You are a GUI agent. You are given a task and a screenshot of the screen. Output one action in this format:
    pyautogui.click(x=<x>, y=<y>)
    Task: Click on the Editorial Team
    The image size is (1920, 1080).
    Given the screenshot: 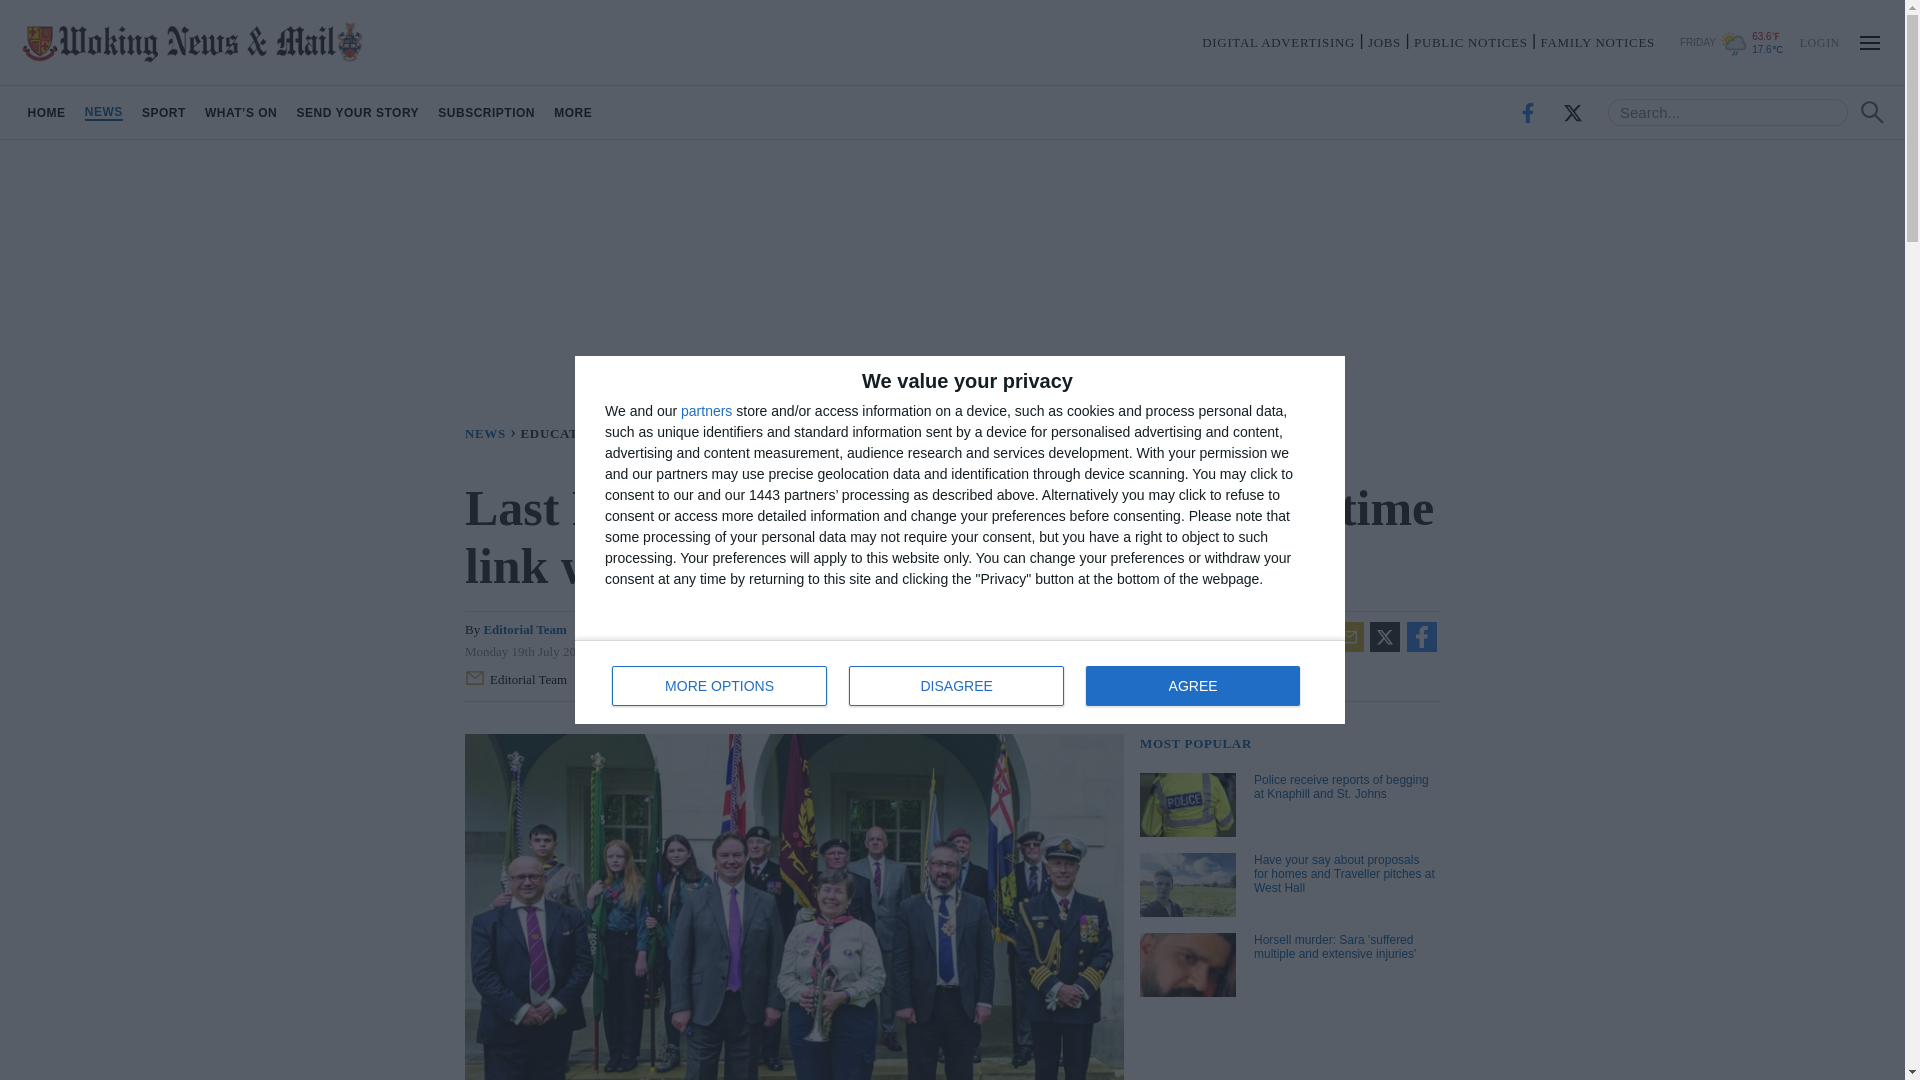 What is the action you would take?
    pyautogui.click(x=524, y=630)
    